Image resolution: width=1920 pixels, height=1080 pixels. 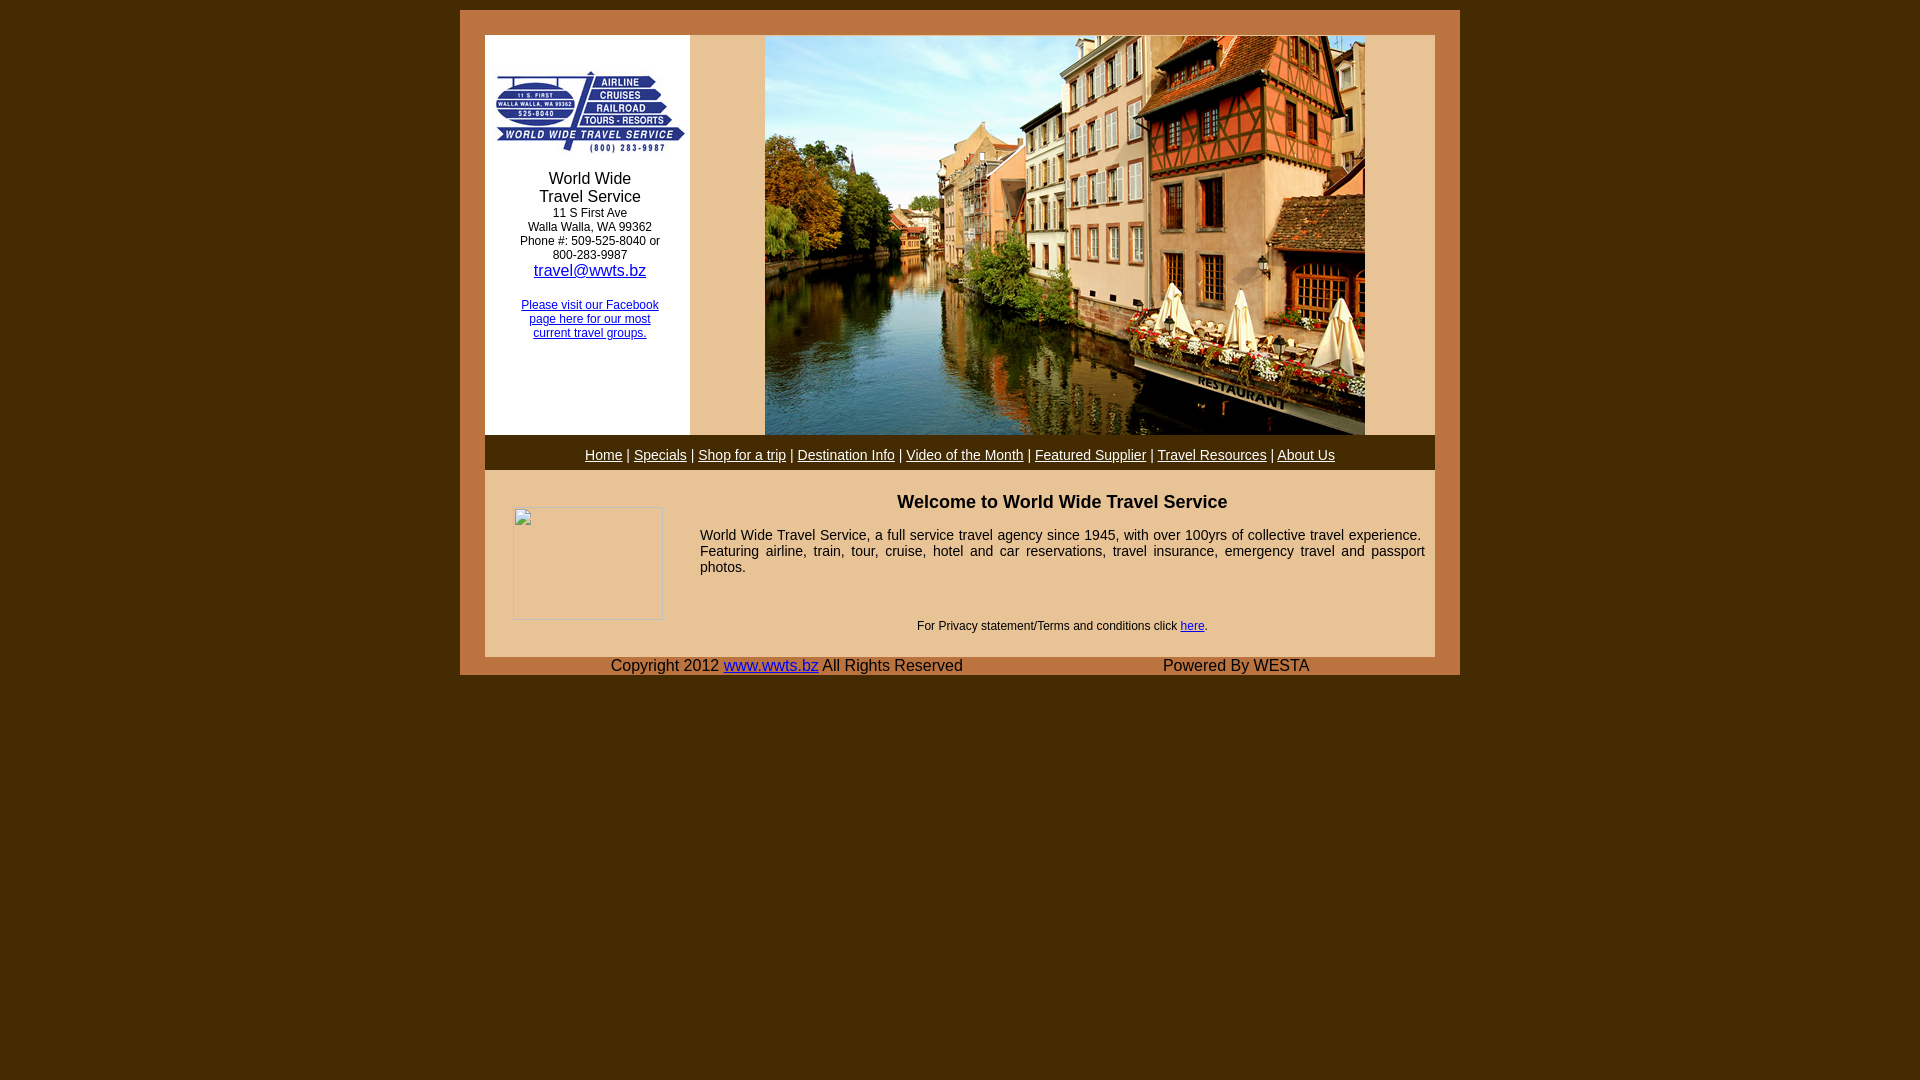 I want to click on travel@wwts.bz, so click(x=590, y=270).